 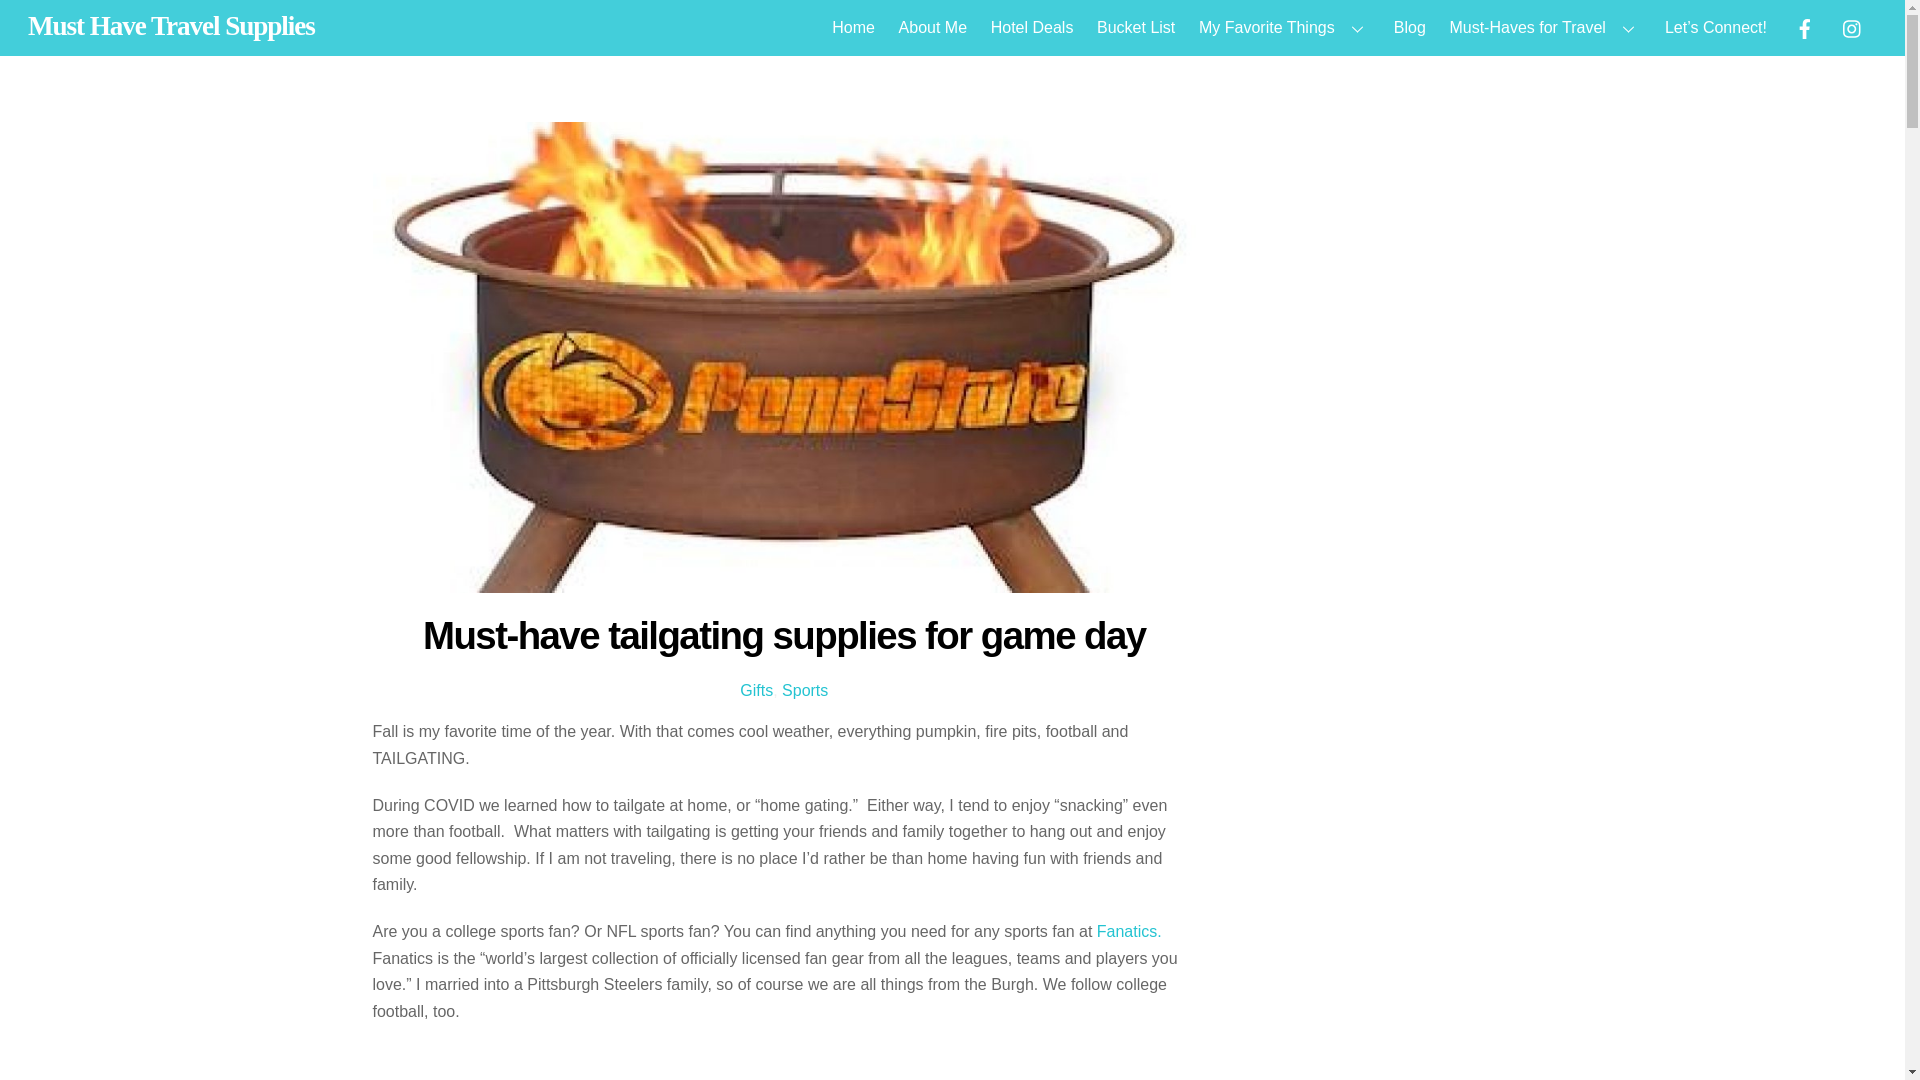 I want to click on Home, so click(x=854, y=28).